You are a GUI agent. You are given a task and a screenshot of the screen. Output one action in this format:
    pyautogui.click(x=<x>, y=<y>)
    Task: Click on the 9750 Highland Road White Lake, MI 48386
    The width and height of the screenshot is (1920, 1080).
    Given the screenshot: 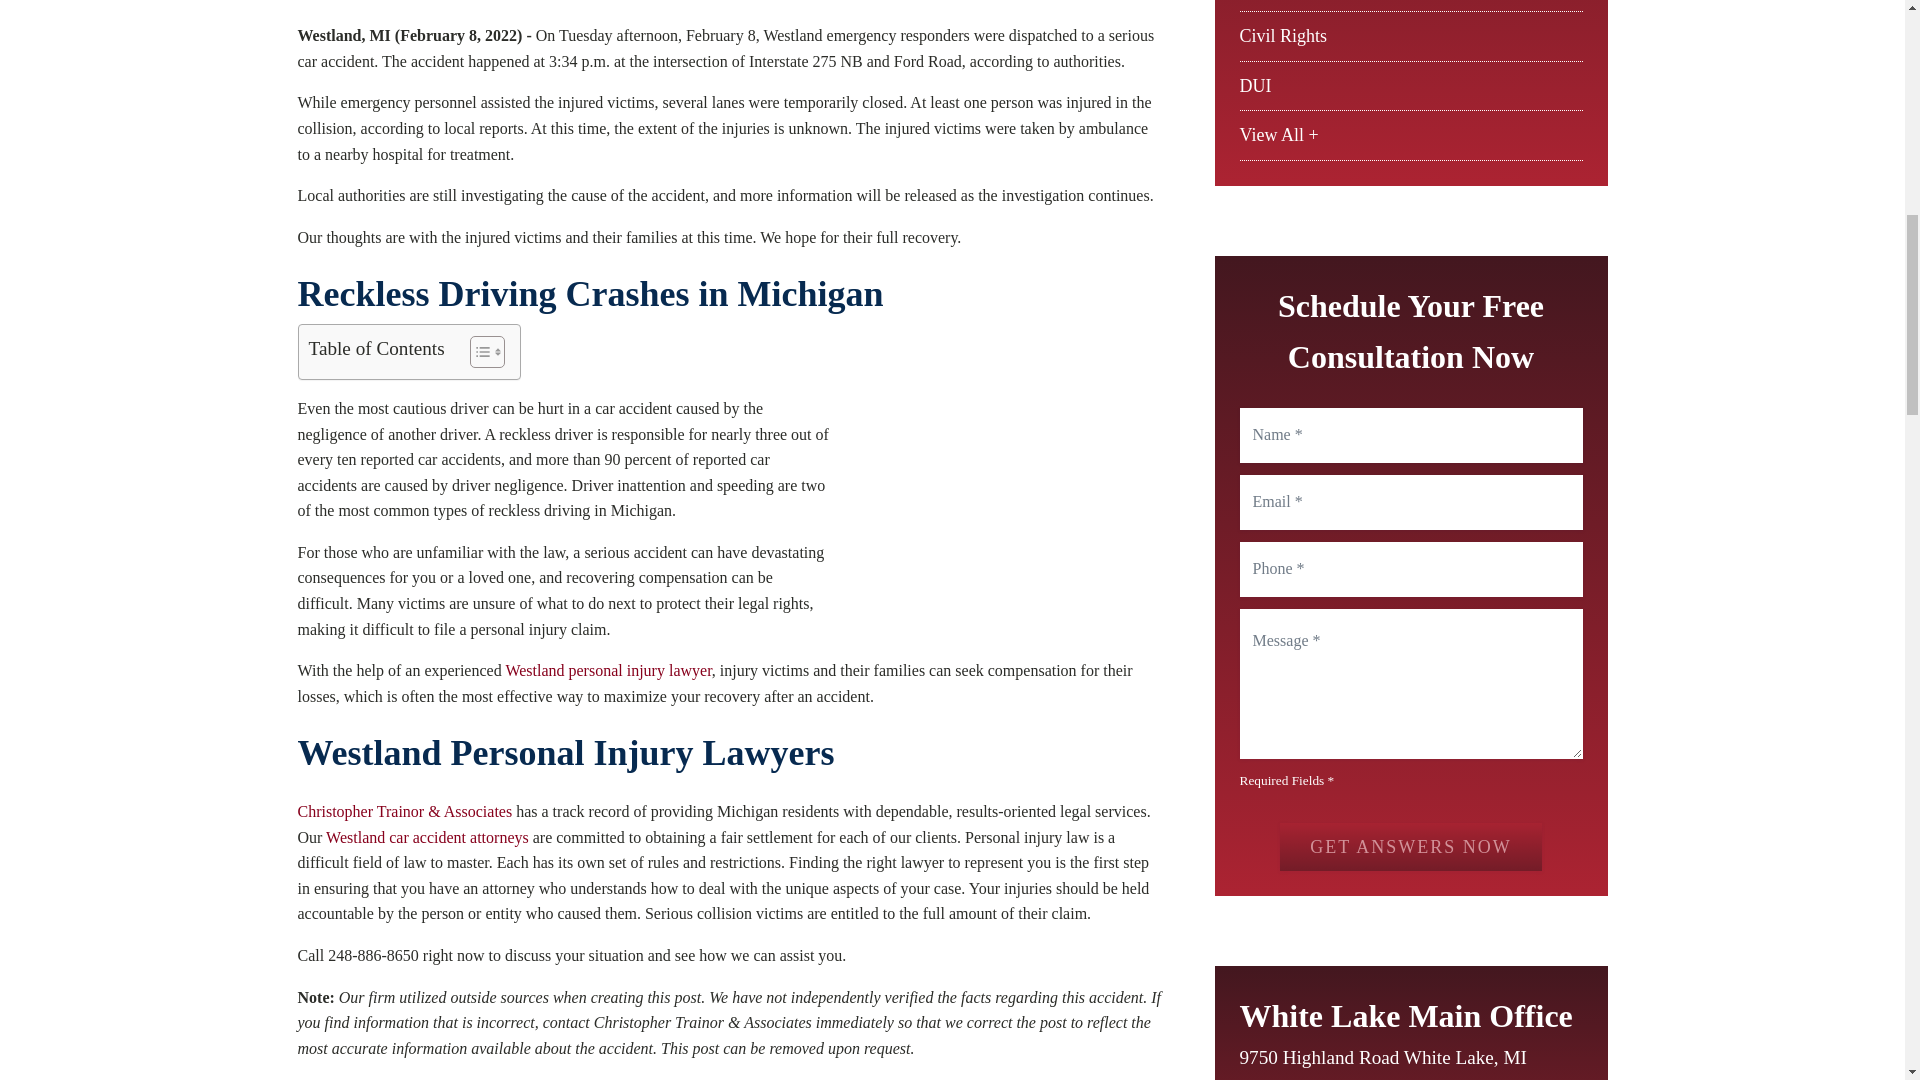 What is the action you would take?
    pyautogui.click(x=1394, y=1061)
    